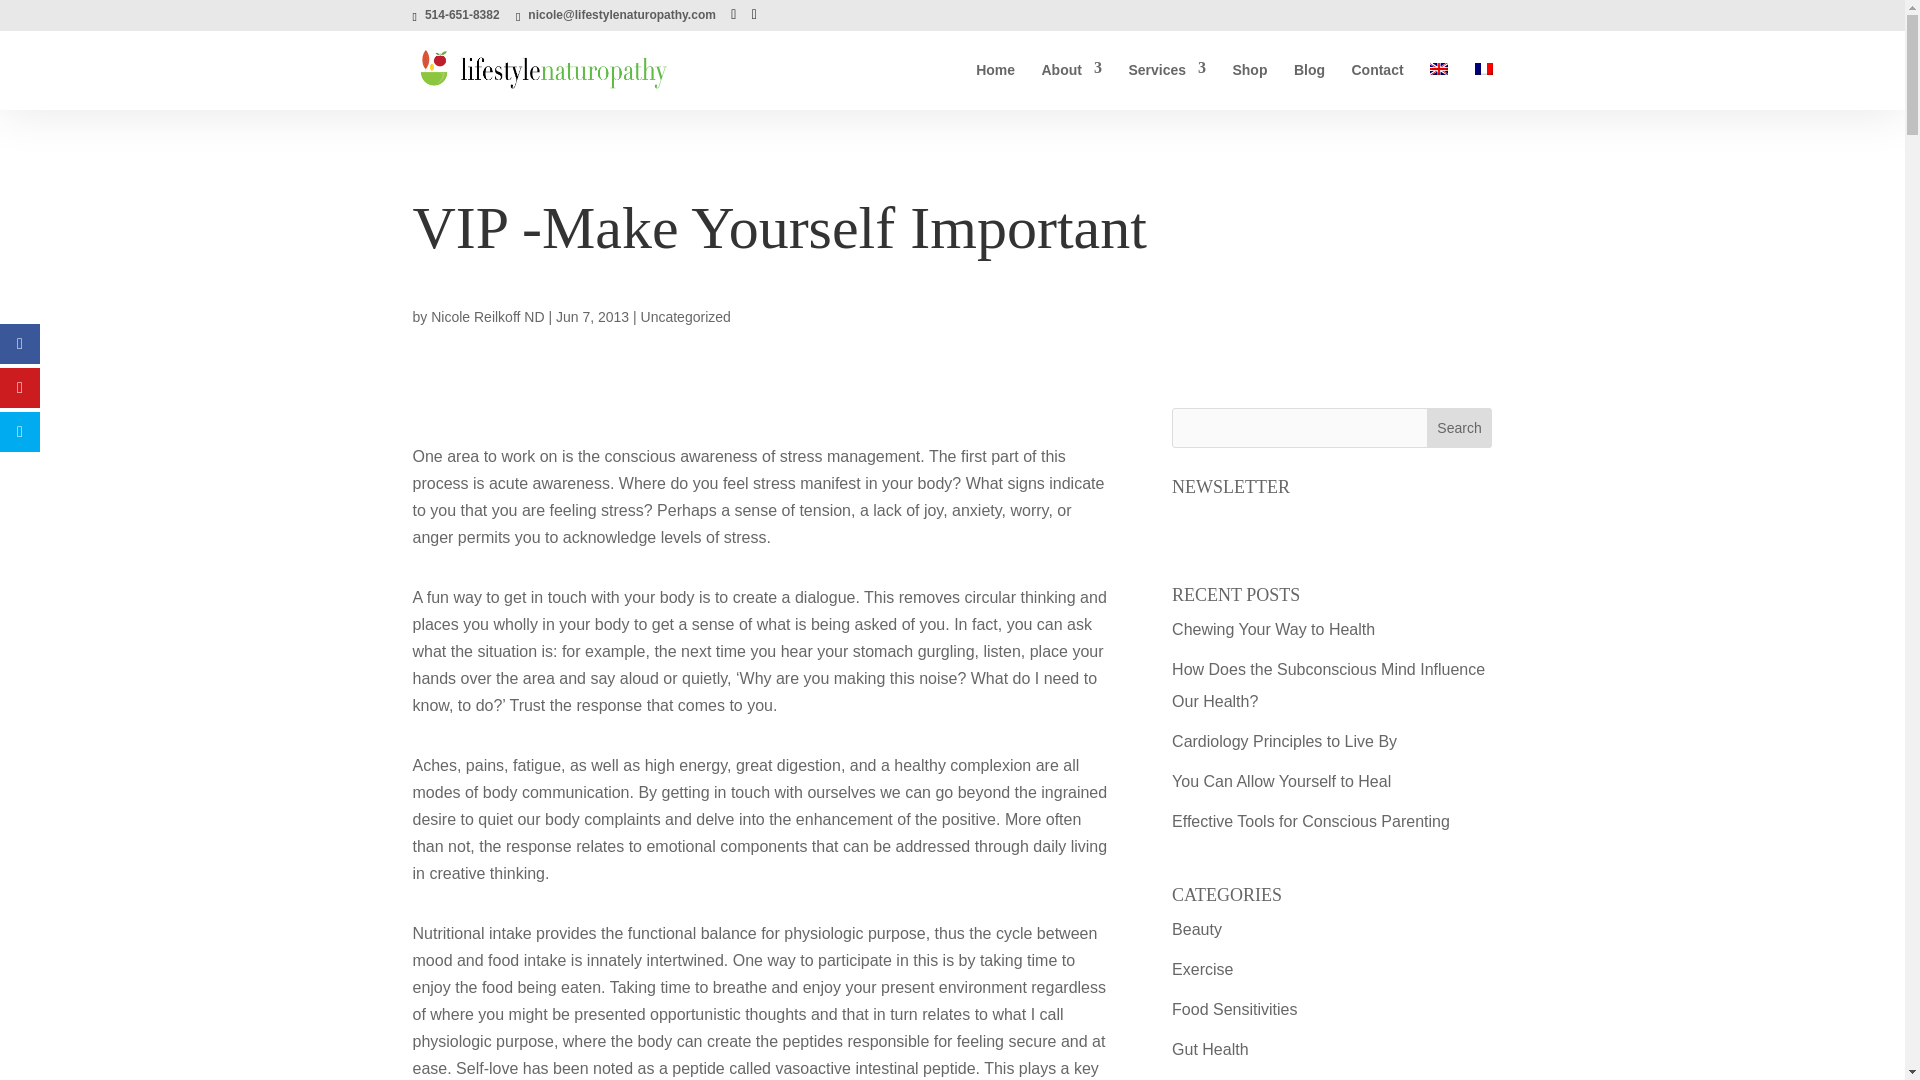 The width and height of the screenshot is (1920, 1080). What do you see at coordinates (1210, 1050) in the screenshot?
I see `Gut Health` at bounding box center [1210, 1050].